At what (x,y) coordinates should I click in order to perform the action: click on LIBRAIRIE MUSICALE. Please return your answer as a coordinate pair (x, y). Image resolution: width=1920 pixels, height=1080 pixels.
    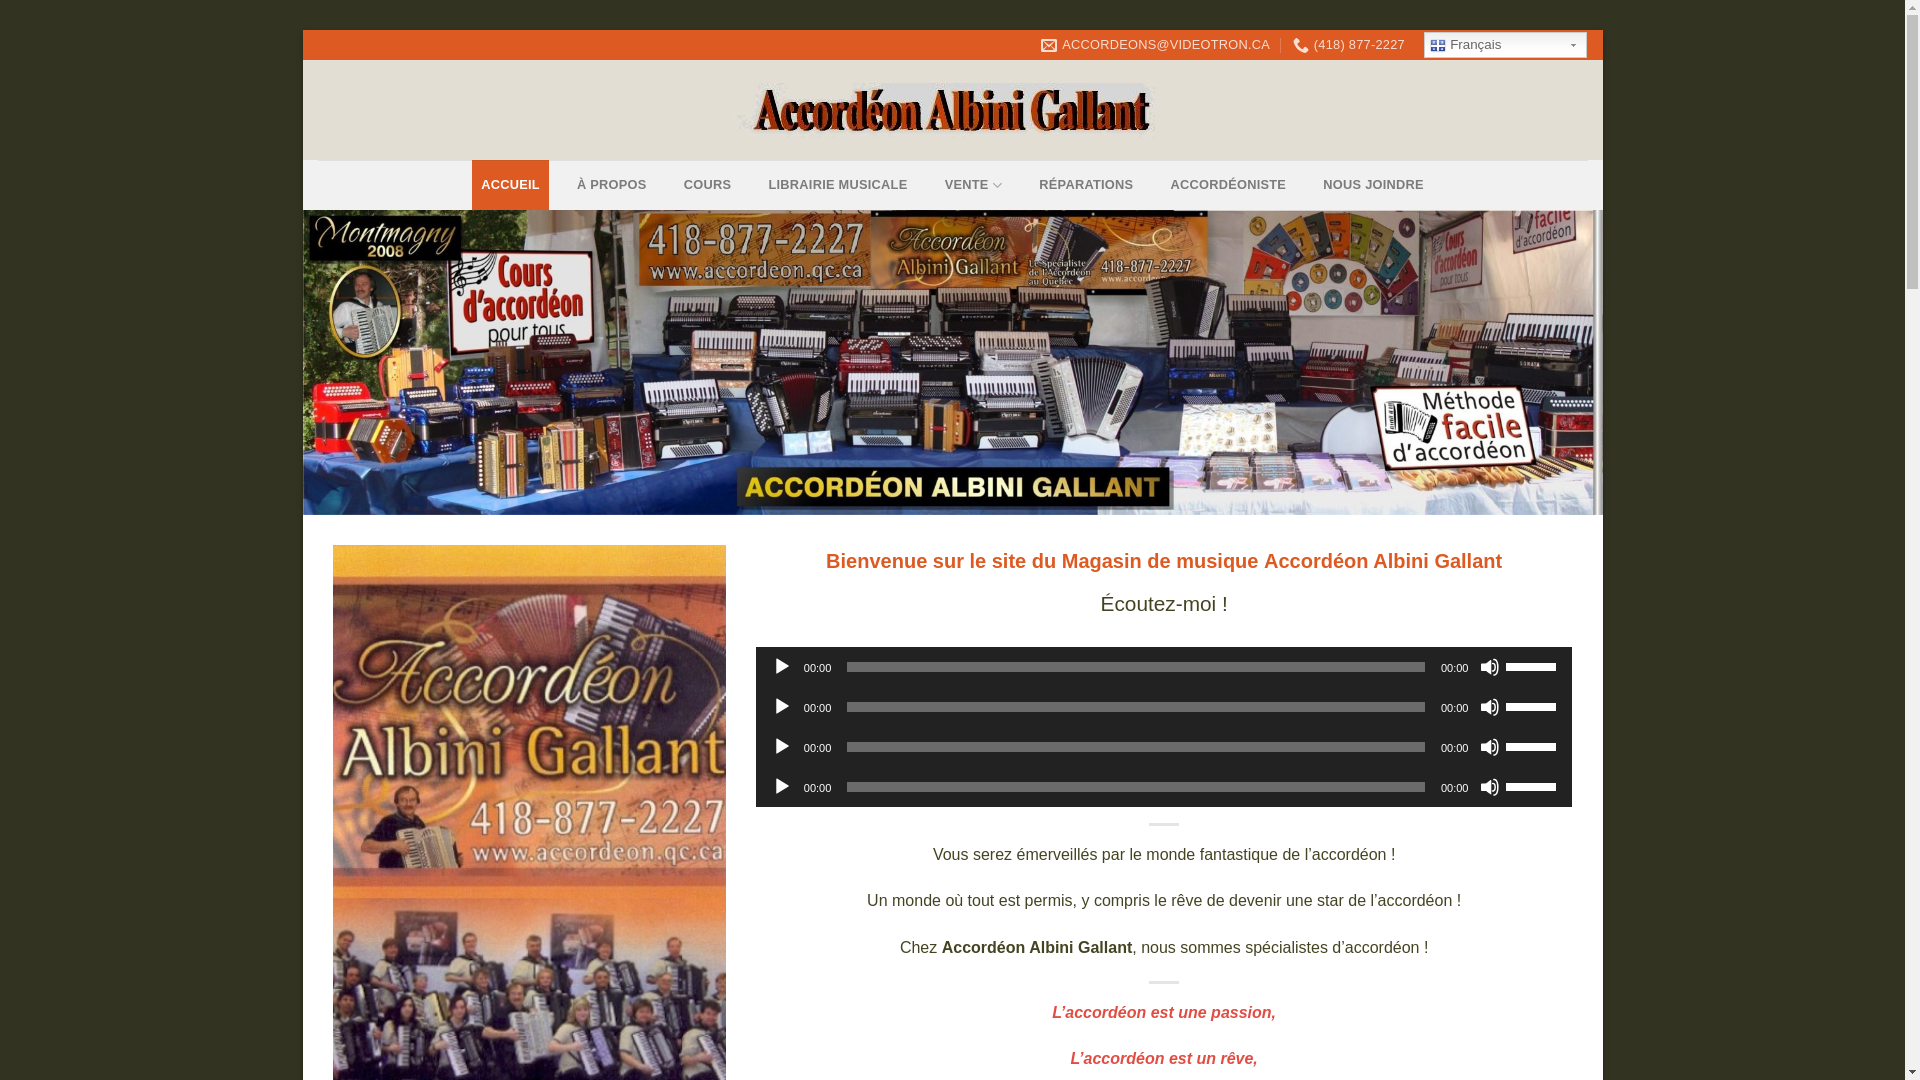
    Looking at the image, I should click on (838, 185).